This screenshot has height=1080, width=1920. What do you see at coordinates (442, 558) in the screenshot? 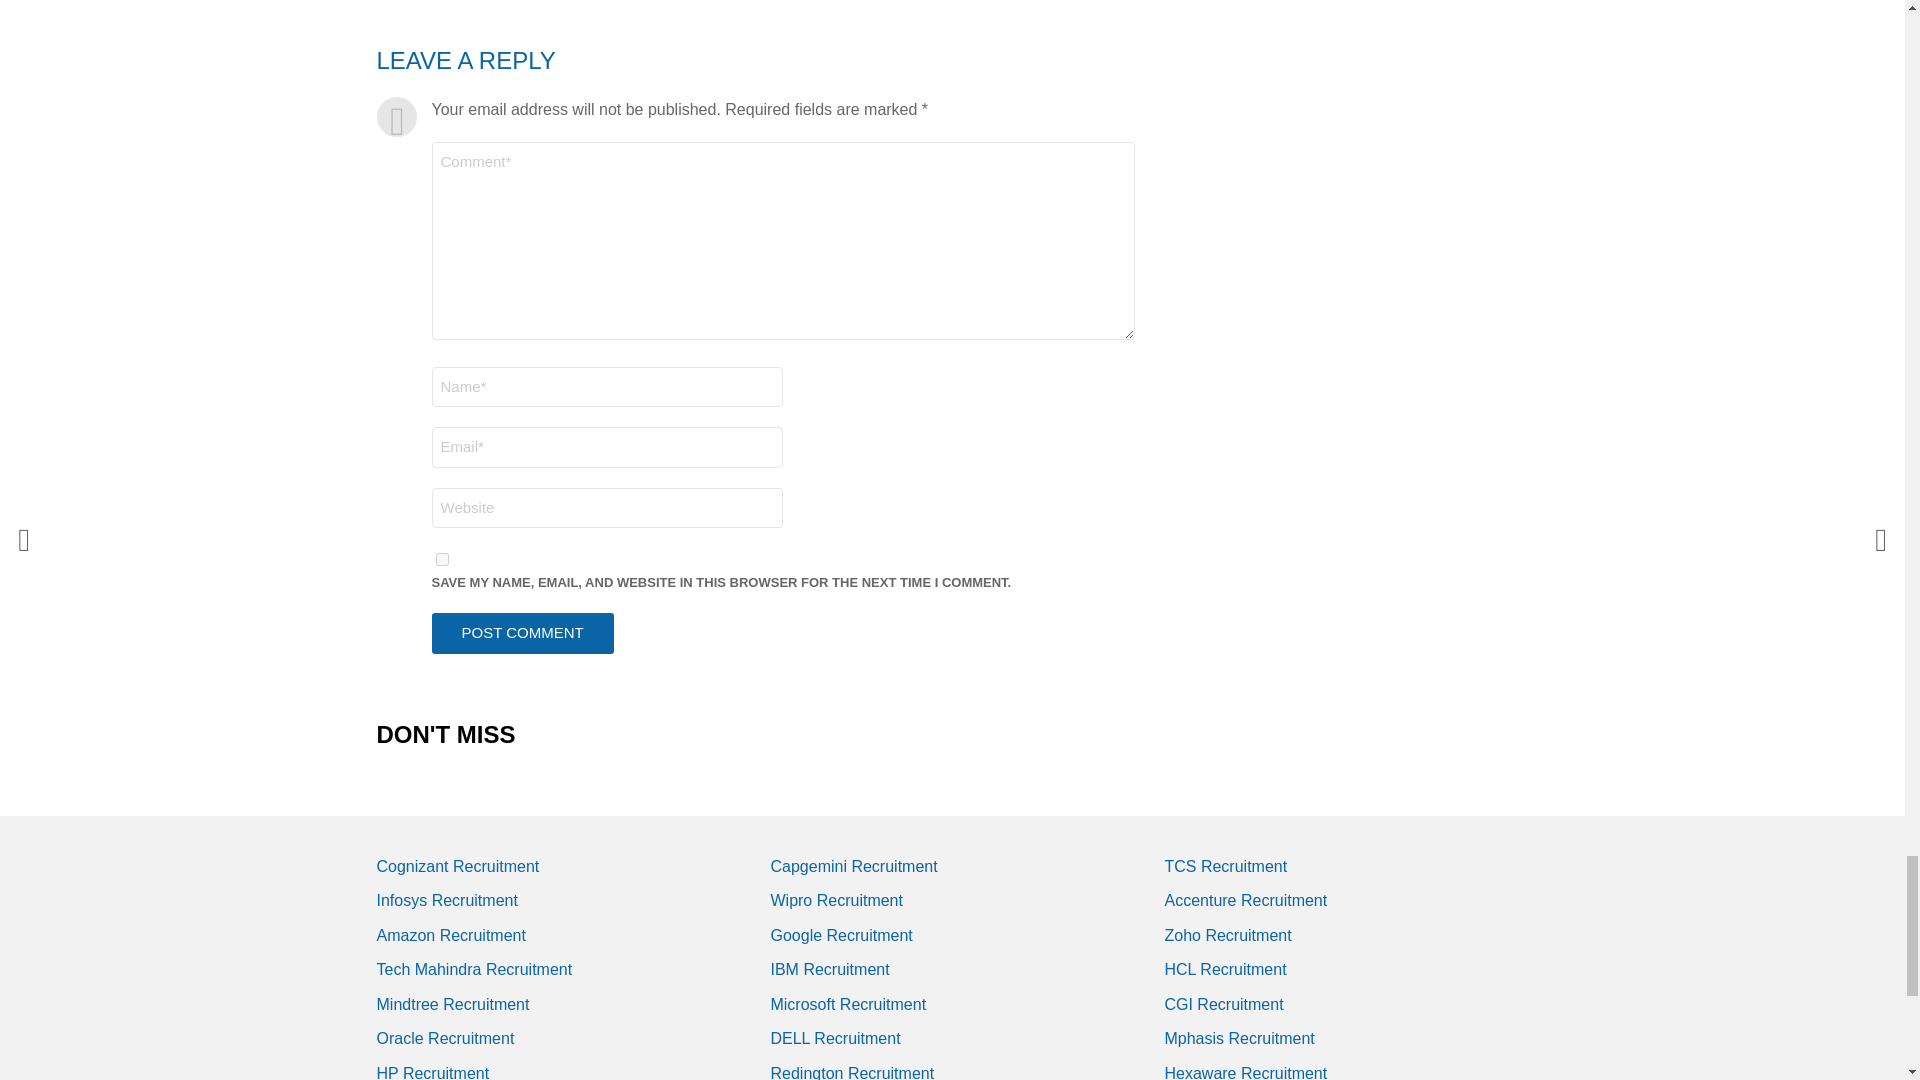
I see `yes` at bounding box center [442, 558].